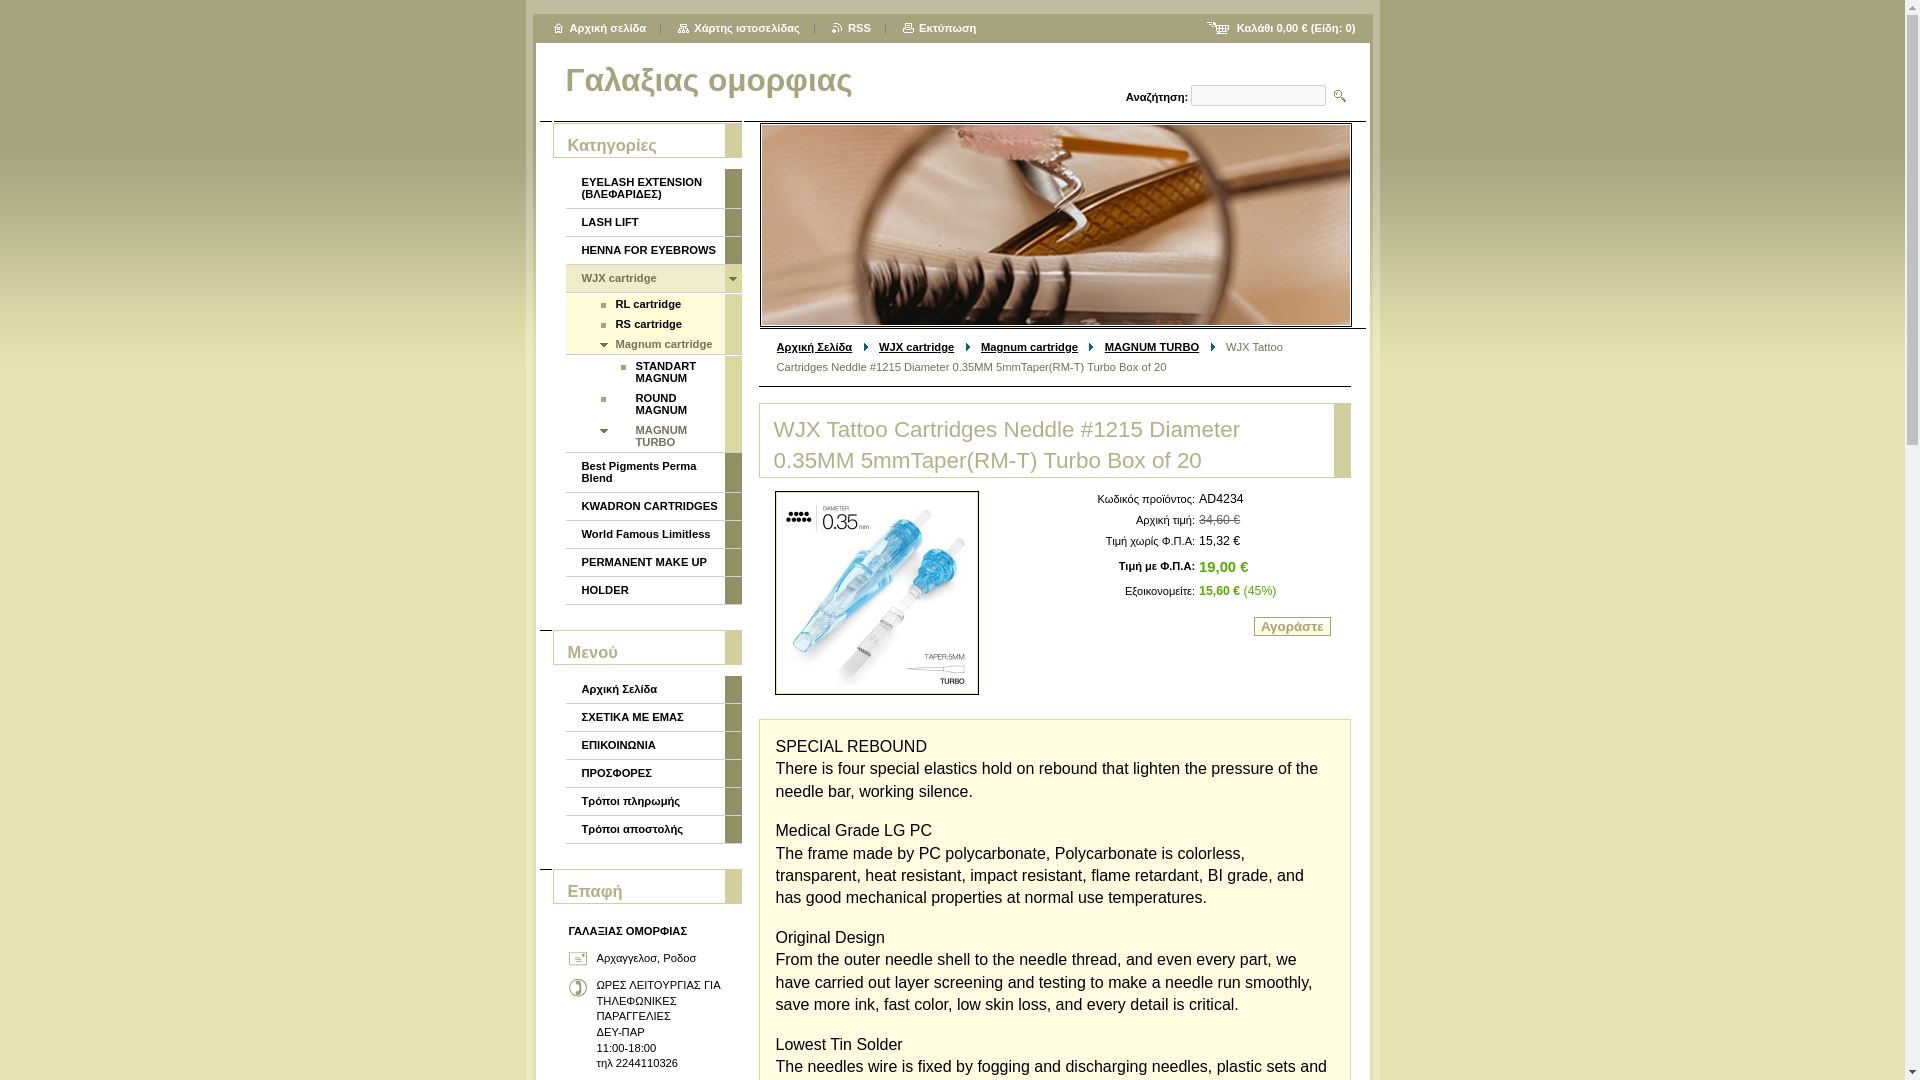 The height and width of the screenshot is (1080, 1920). I want to click on HOLDER, so click(646, 590).